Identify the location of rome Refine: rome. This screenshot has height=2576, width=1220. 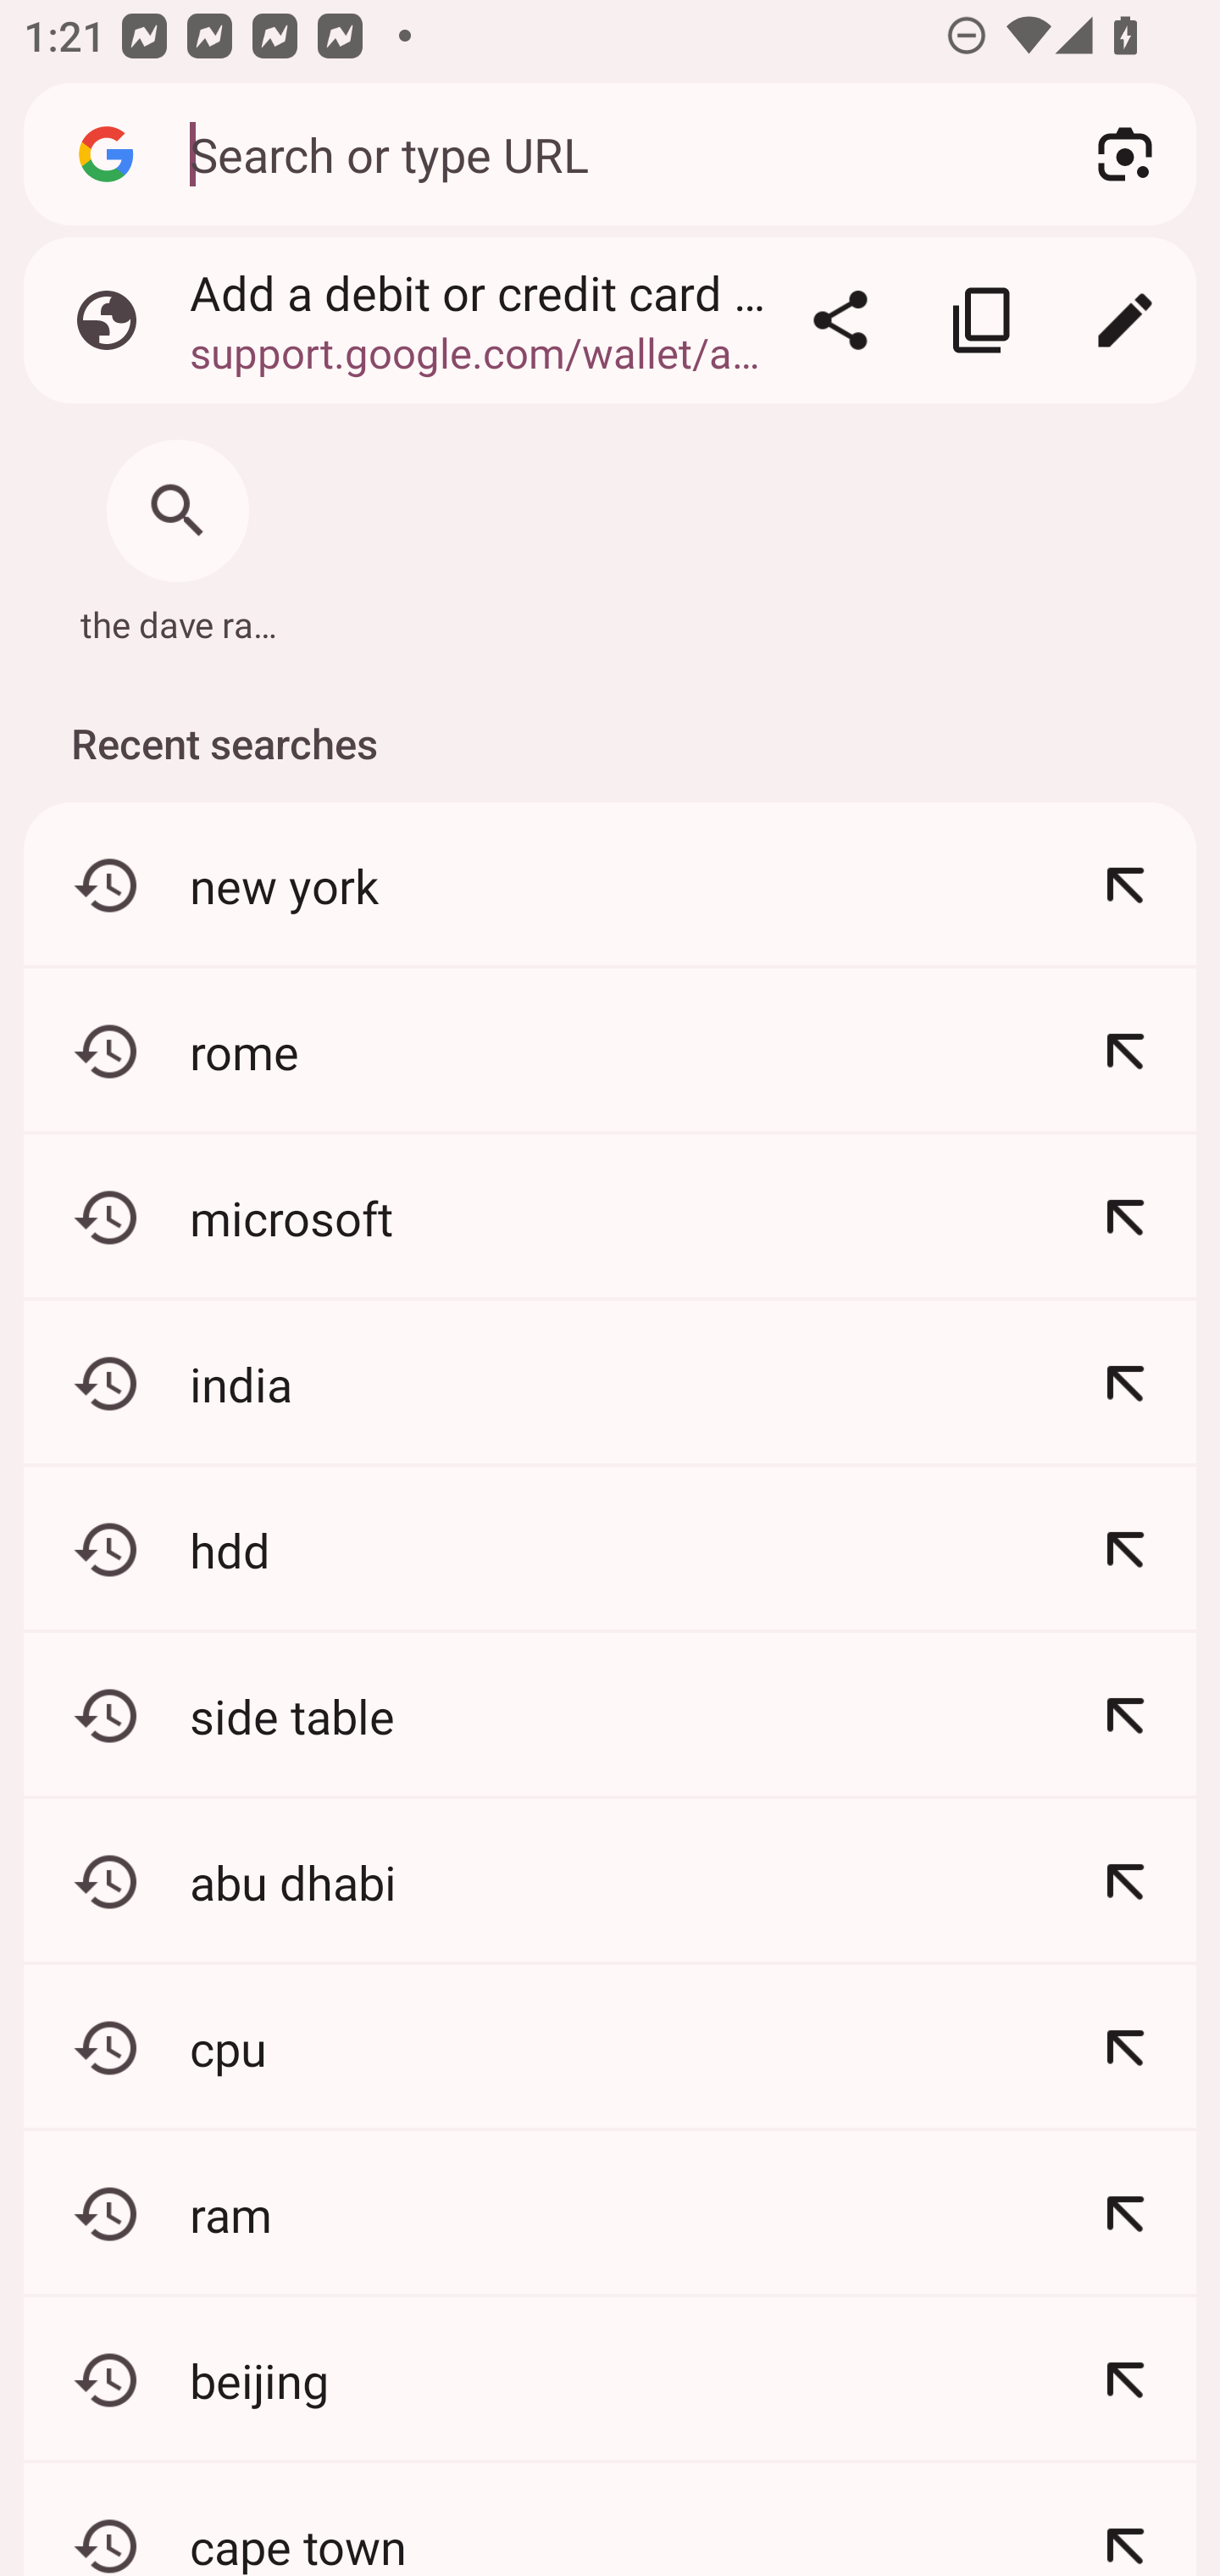
(610, 1051).